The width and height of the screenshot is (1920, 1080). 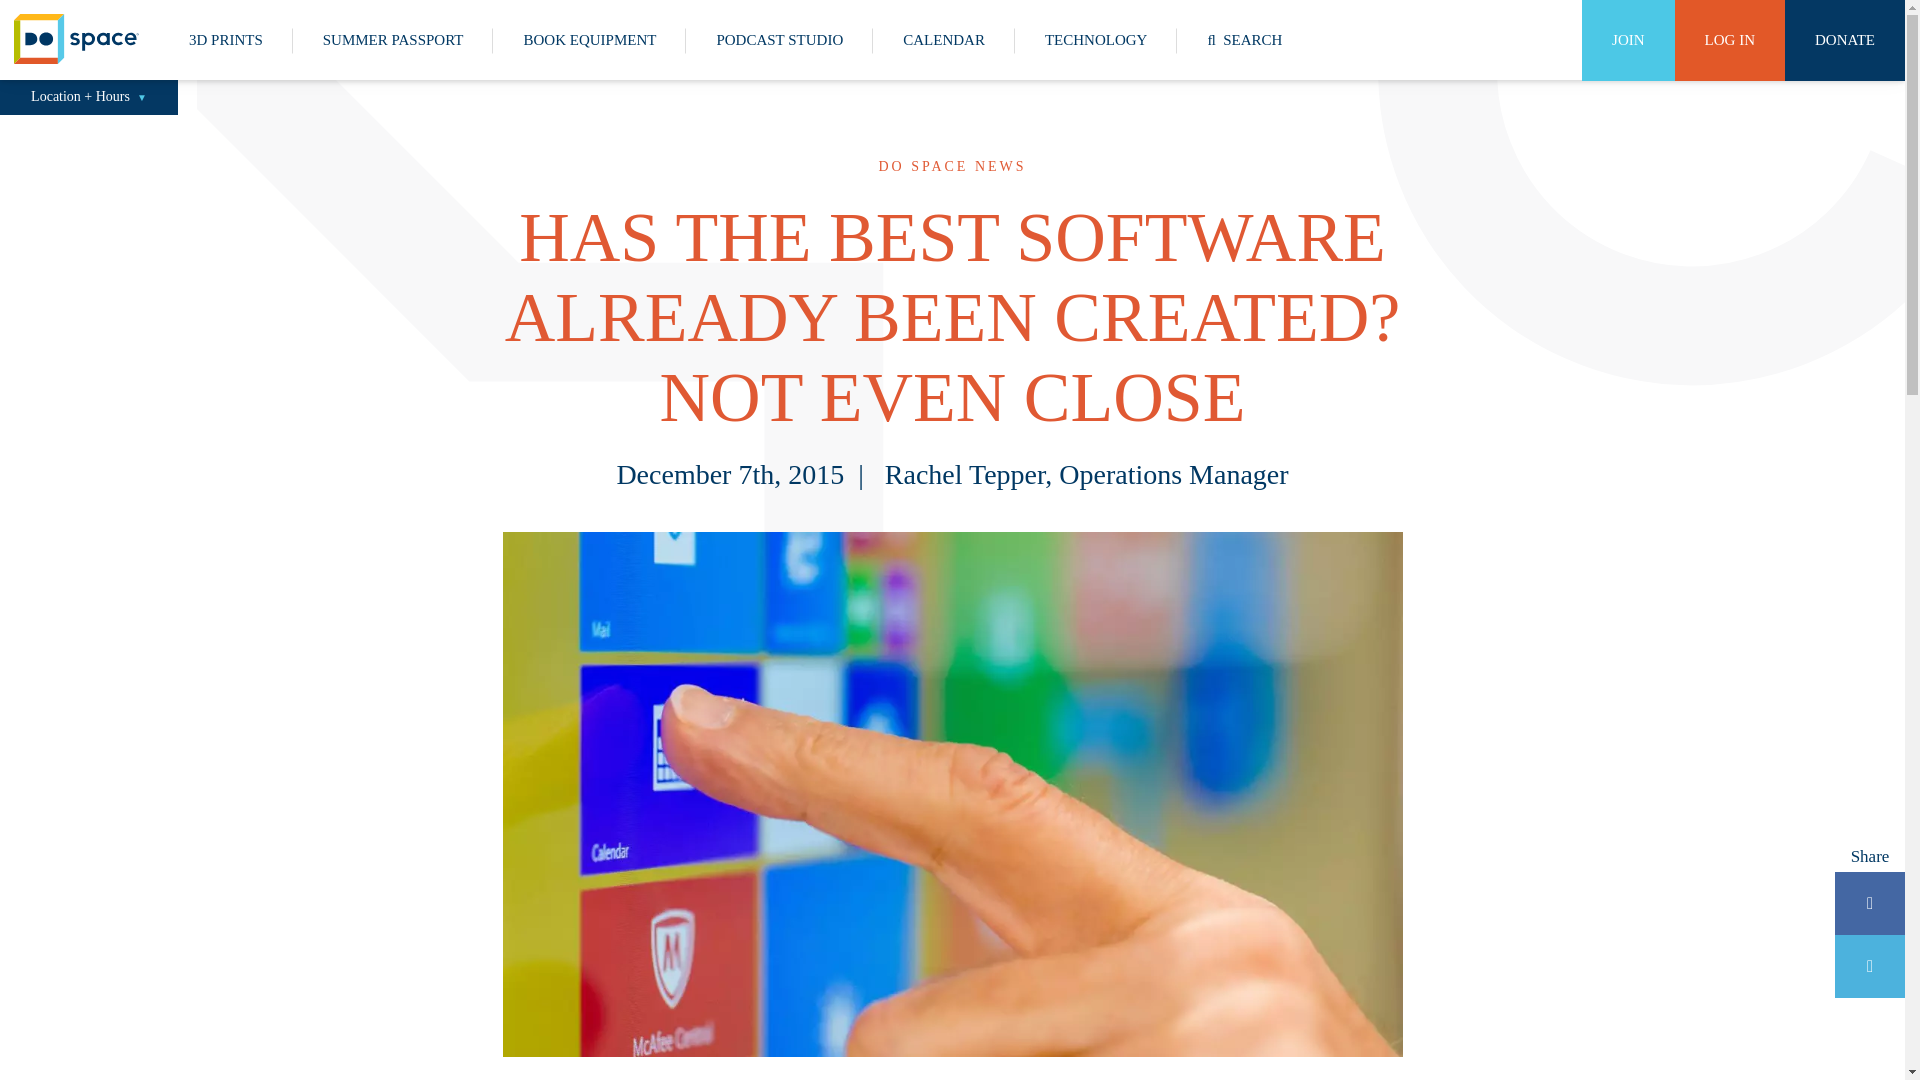 I want to click on BOOK EQUIPMENT, so click(x=589, y=40).